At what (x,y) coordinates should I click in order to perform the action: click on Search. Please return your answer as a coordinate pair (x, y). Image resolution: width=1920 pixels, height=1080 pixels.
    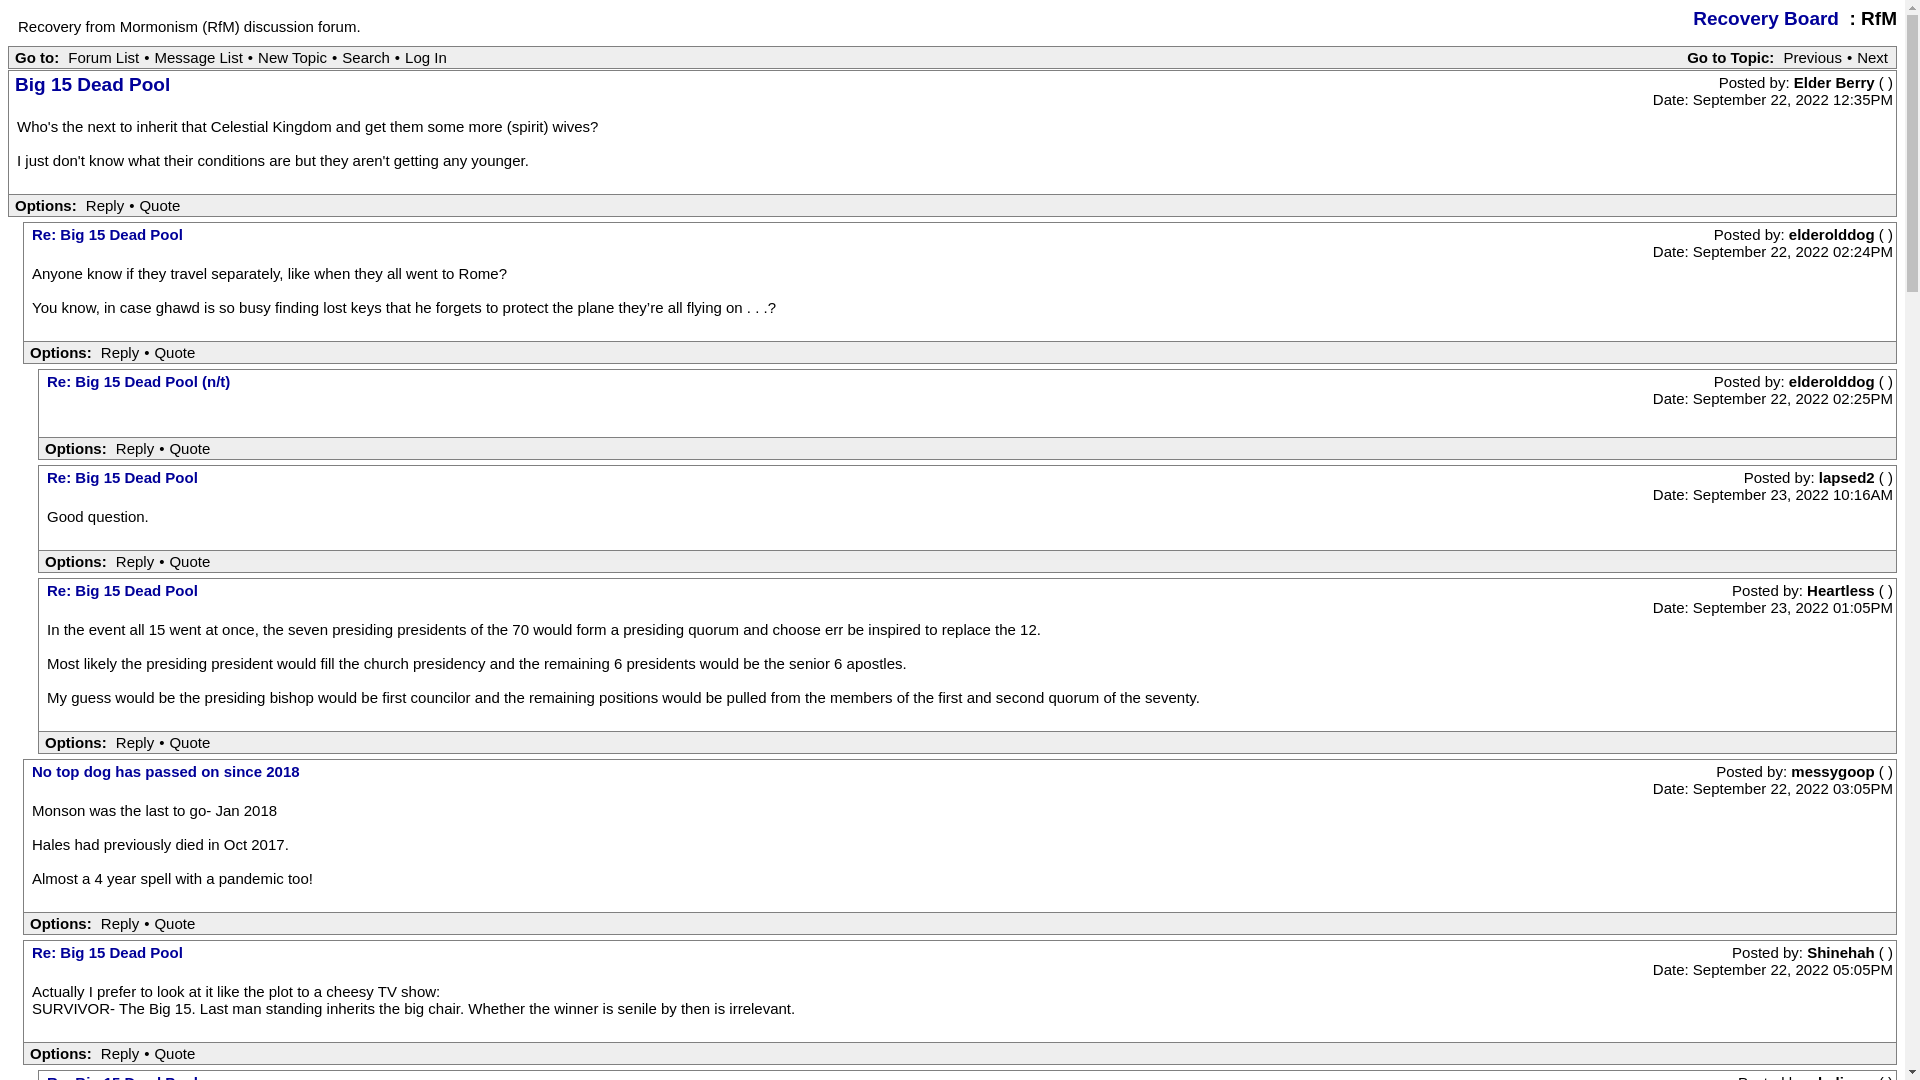
    Looking at the image, I should click on (366, 56).